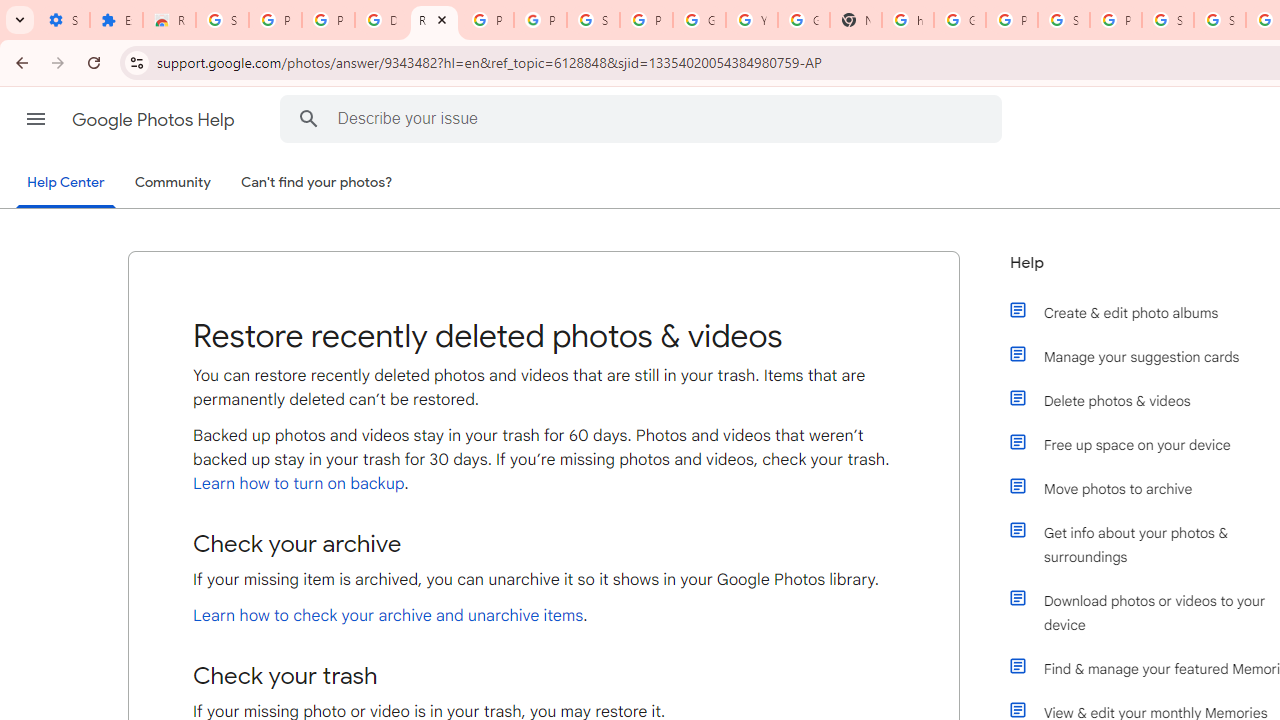  What do you see at coordinates (222, 20) in the screenshot?
I see `Sign in - Google Accounts` at bounding box center [222, 20].